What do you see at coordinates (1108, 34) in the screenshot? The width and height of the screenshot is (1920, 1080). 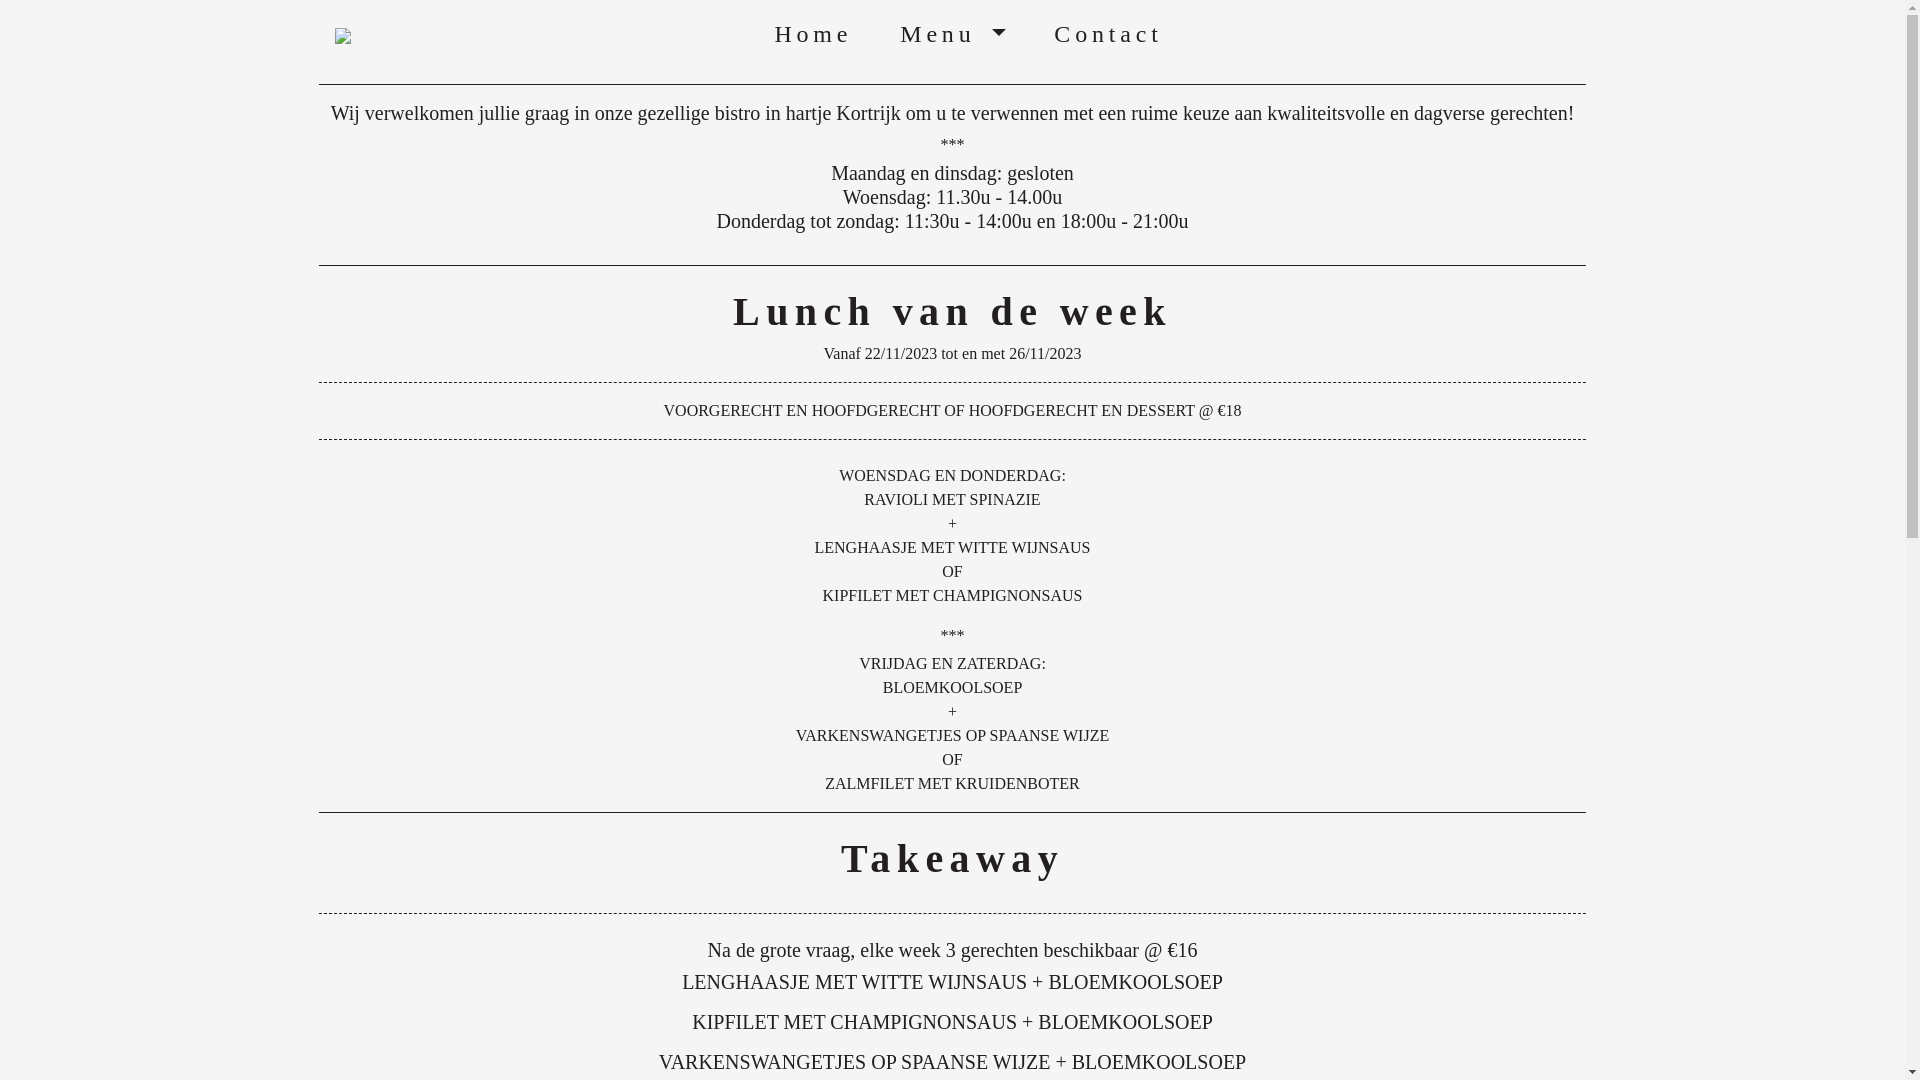 I see `Contact` at bounding box center [1108, 34].